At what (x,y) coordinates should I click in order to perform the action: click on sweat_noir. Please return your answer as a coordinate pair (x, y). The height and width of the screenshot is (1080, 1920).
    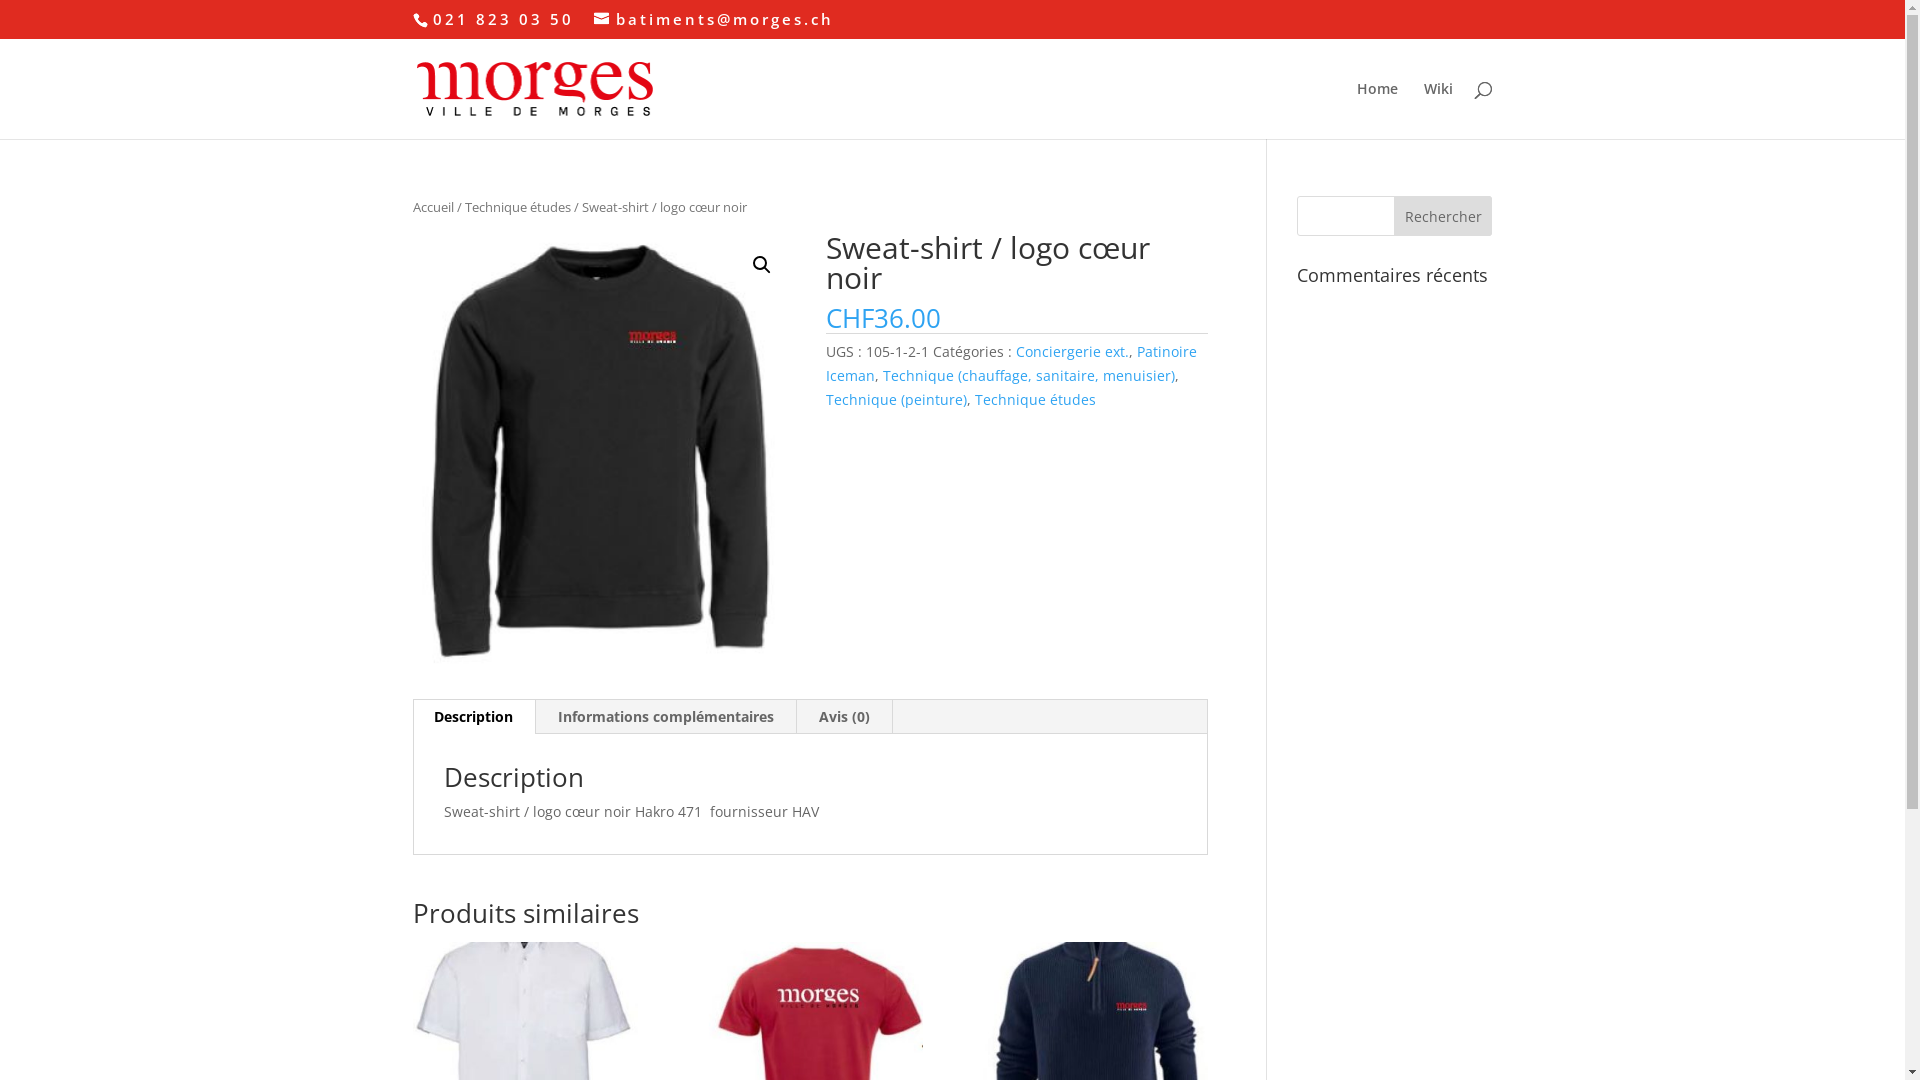
    Looking at the image, I should click on (603, 452).